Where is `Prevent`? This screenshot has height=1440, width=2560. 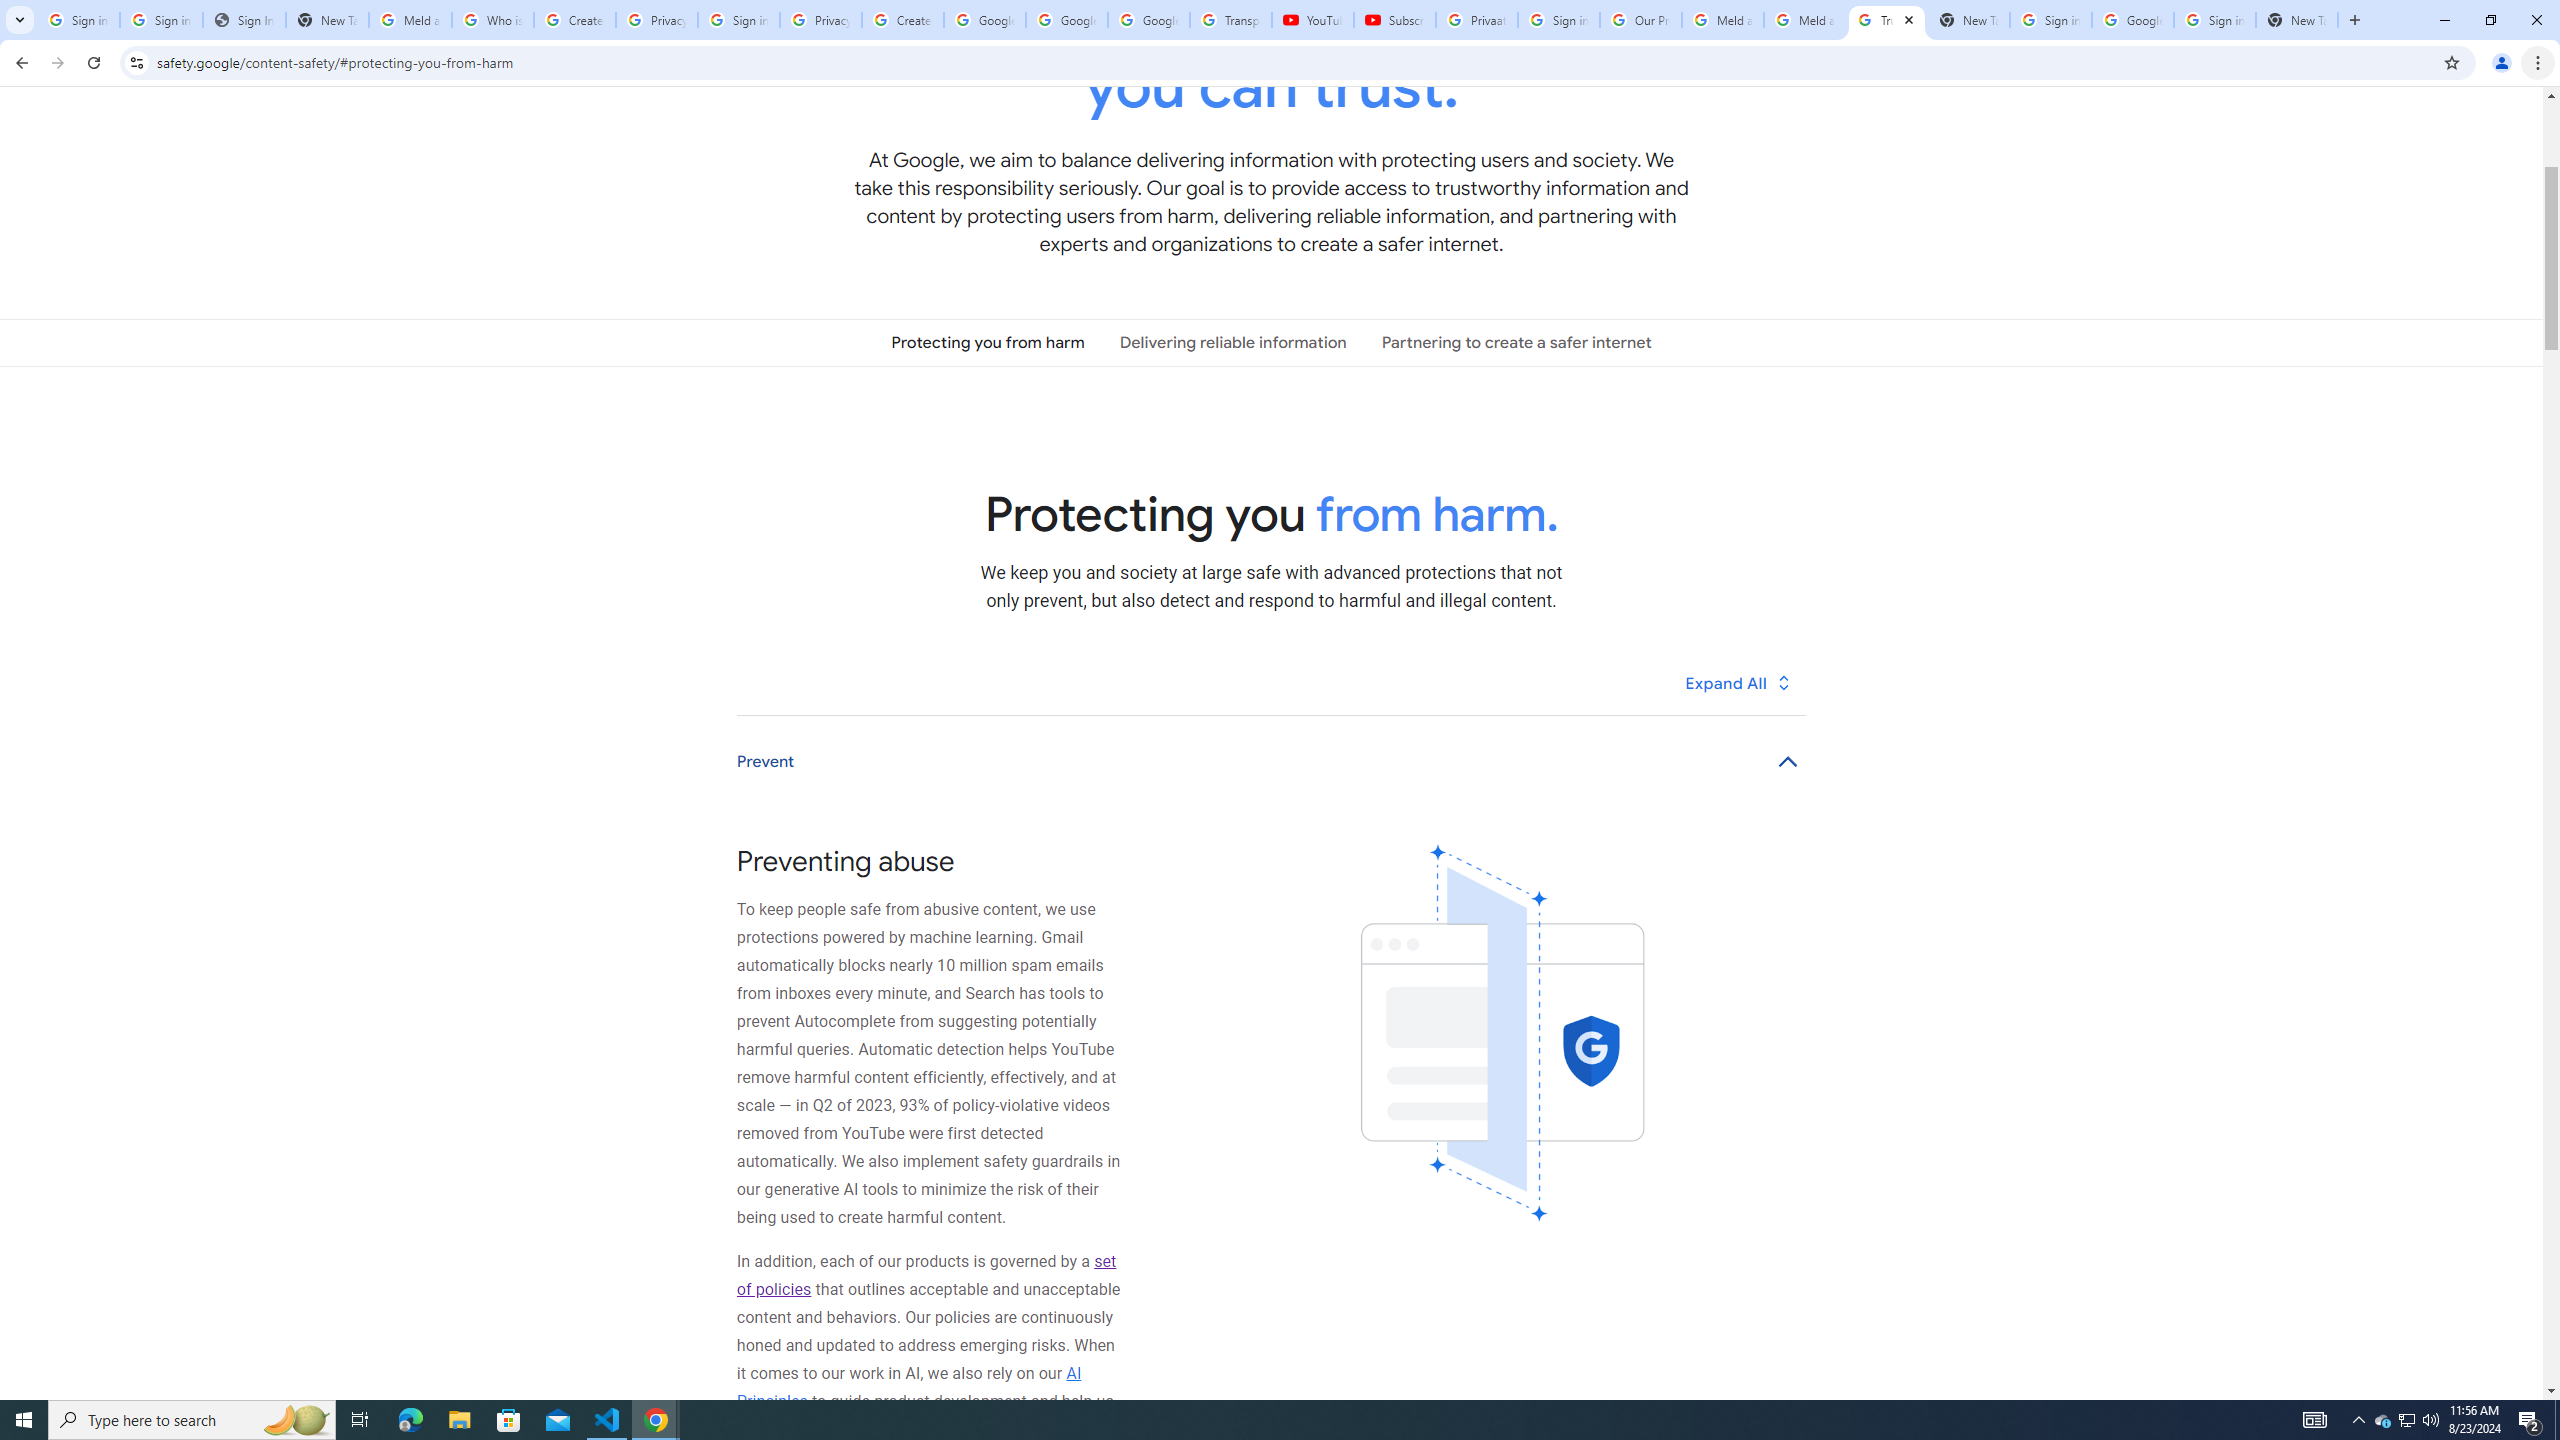 Prevent is located at coordinates (1272, 761).